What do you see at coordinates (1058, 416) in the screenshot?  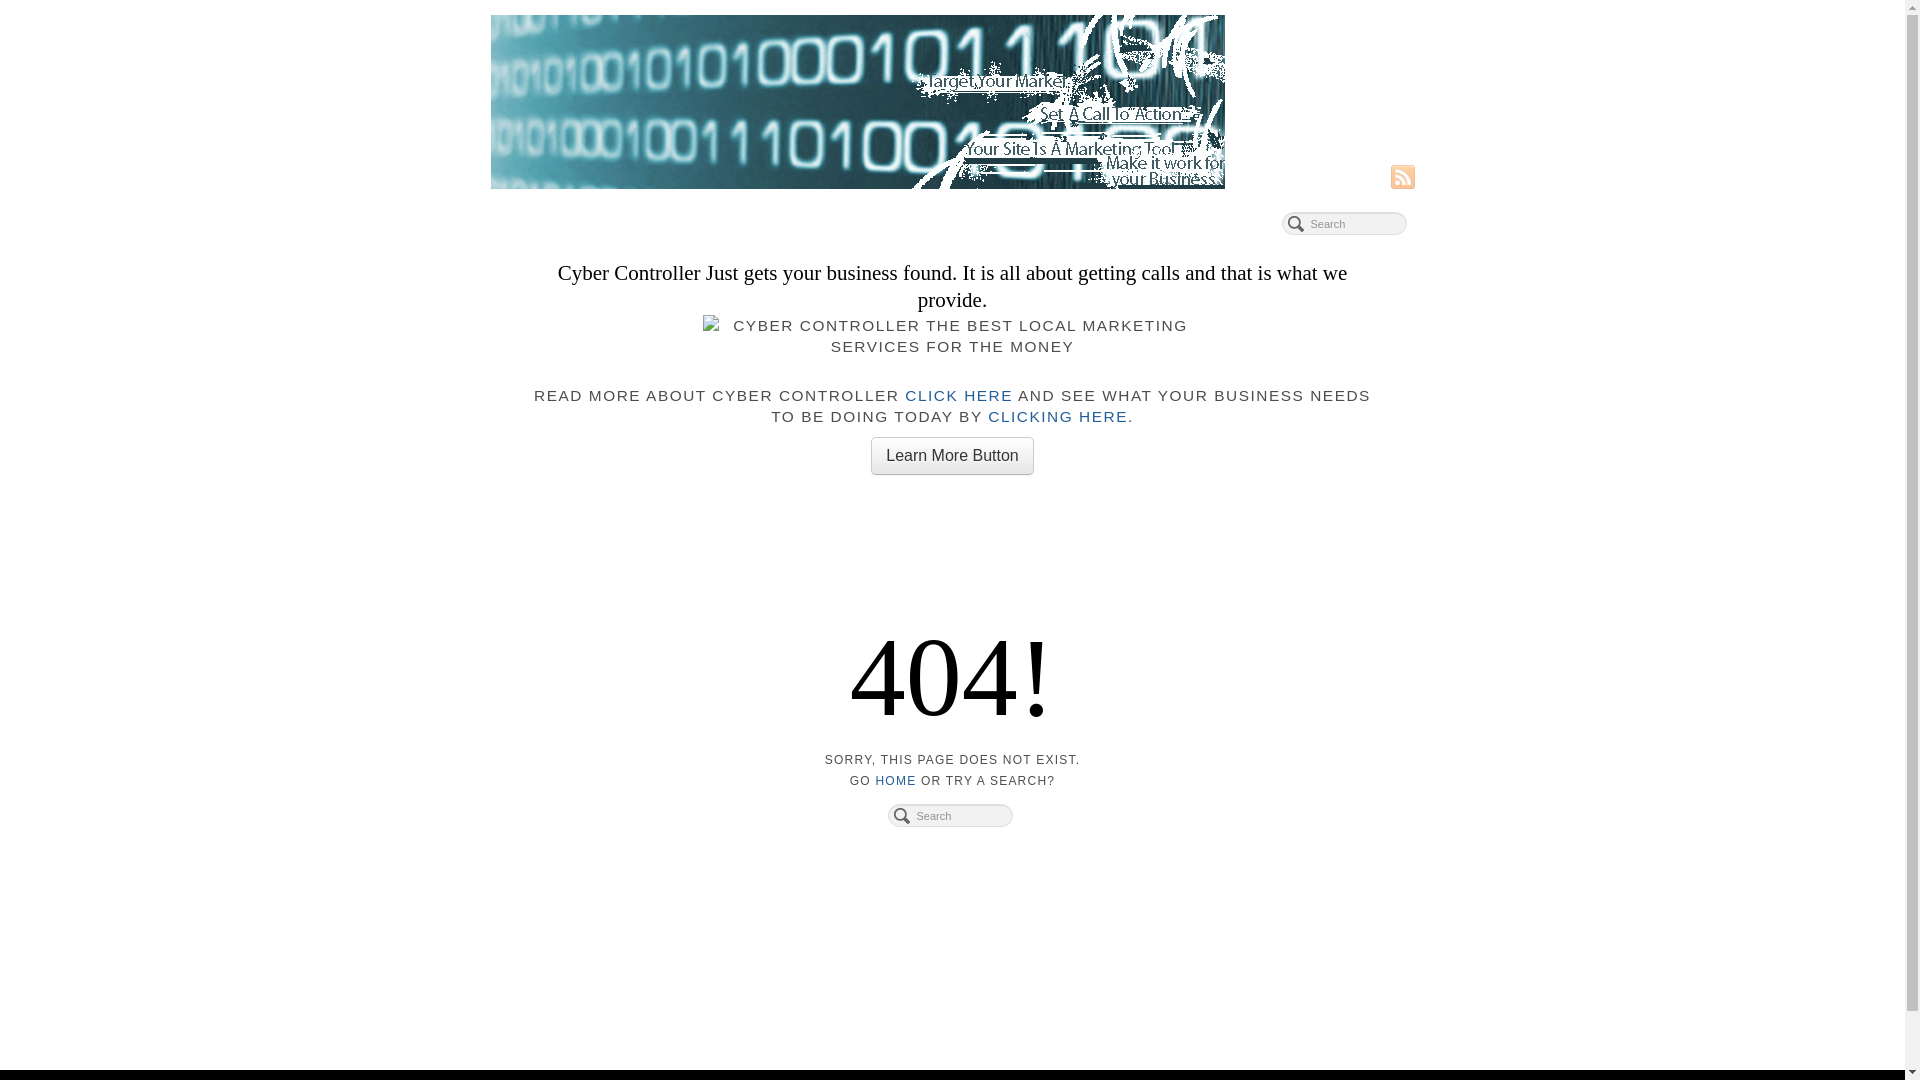 I see `CLICKING HERE` at bounding box center [1058, 416].